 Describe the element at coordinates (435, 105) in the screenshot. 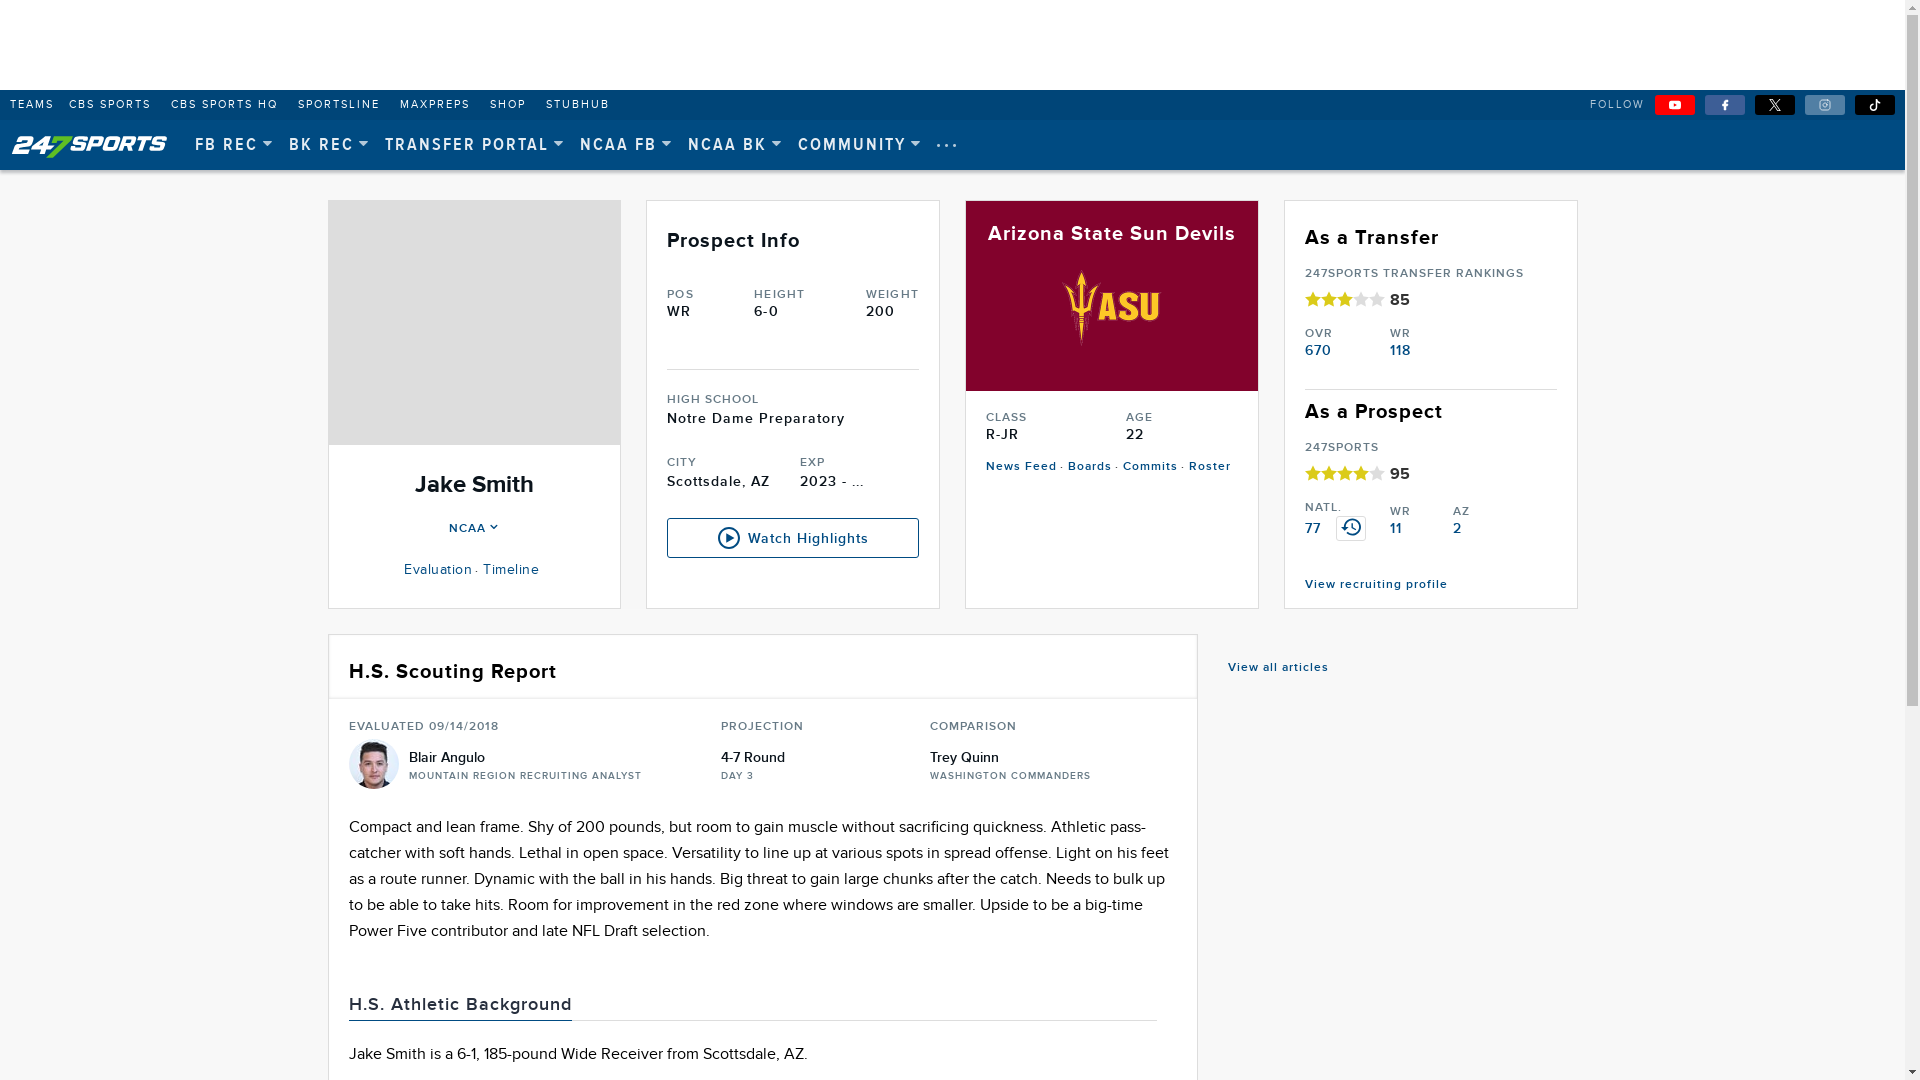

I see `MAXPREPS` at that location.